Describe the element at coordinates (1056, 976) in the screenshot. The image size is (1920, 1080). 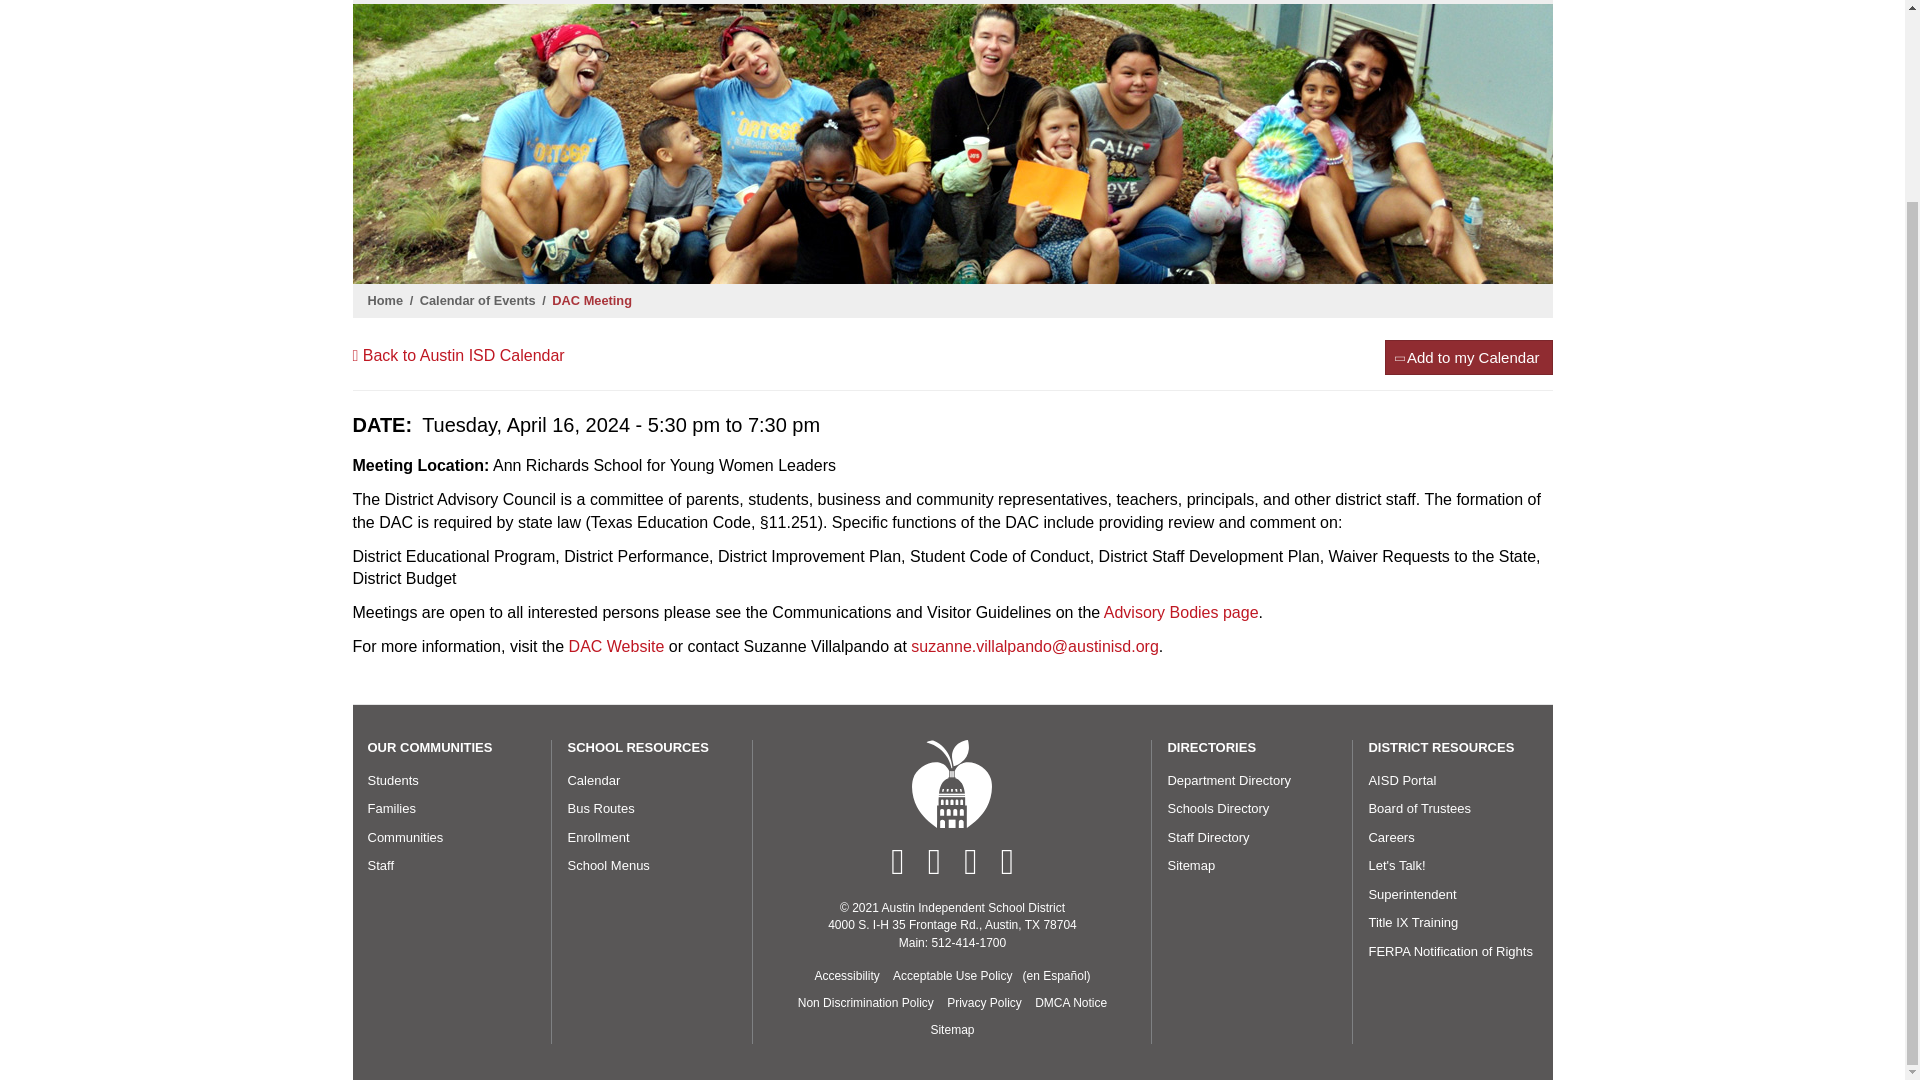
I see `Download PDF Acceptable Use Policy` at that location.